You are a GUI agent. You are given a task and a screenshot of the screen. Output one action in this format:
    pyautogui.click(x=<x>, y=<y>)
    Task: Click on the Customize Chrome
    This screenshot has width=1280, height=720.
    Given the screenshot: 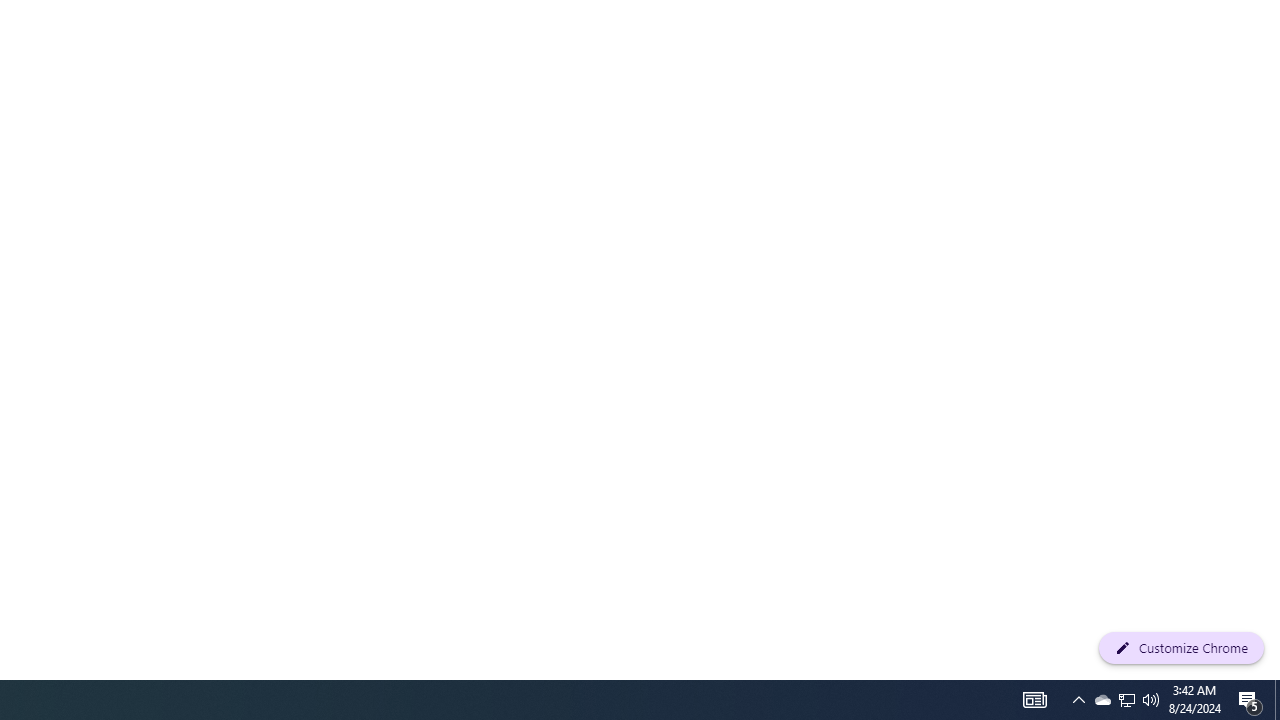 What is the action you would take?
    pyautogui.click(x=1181, y=648)
    